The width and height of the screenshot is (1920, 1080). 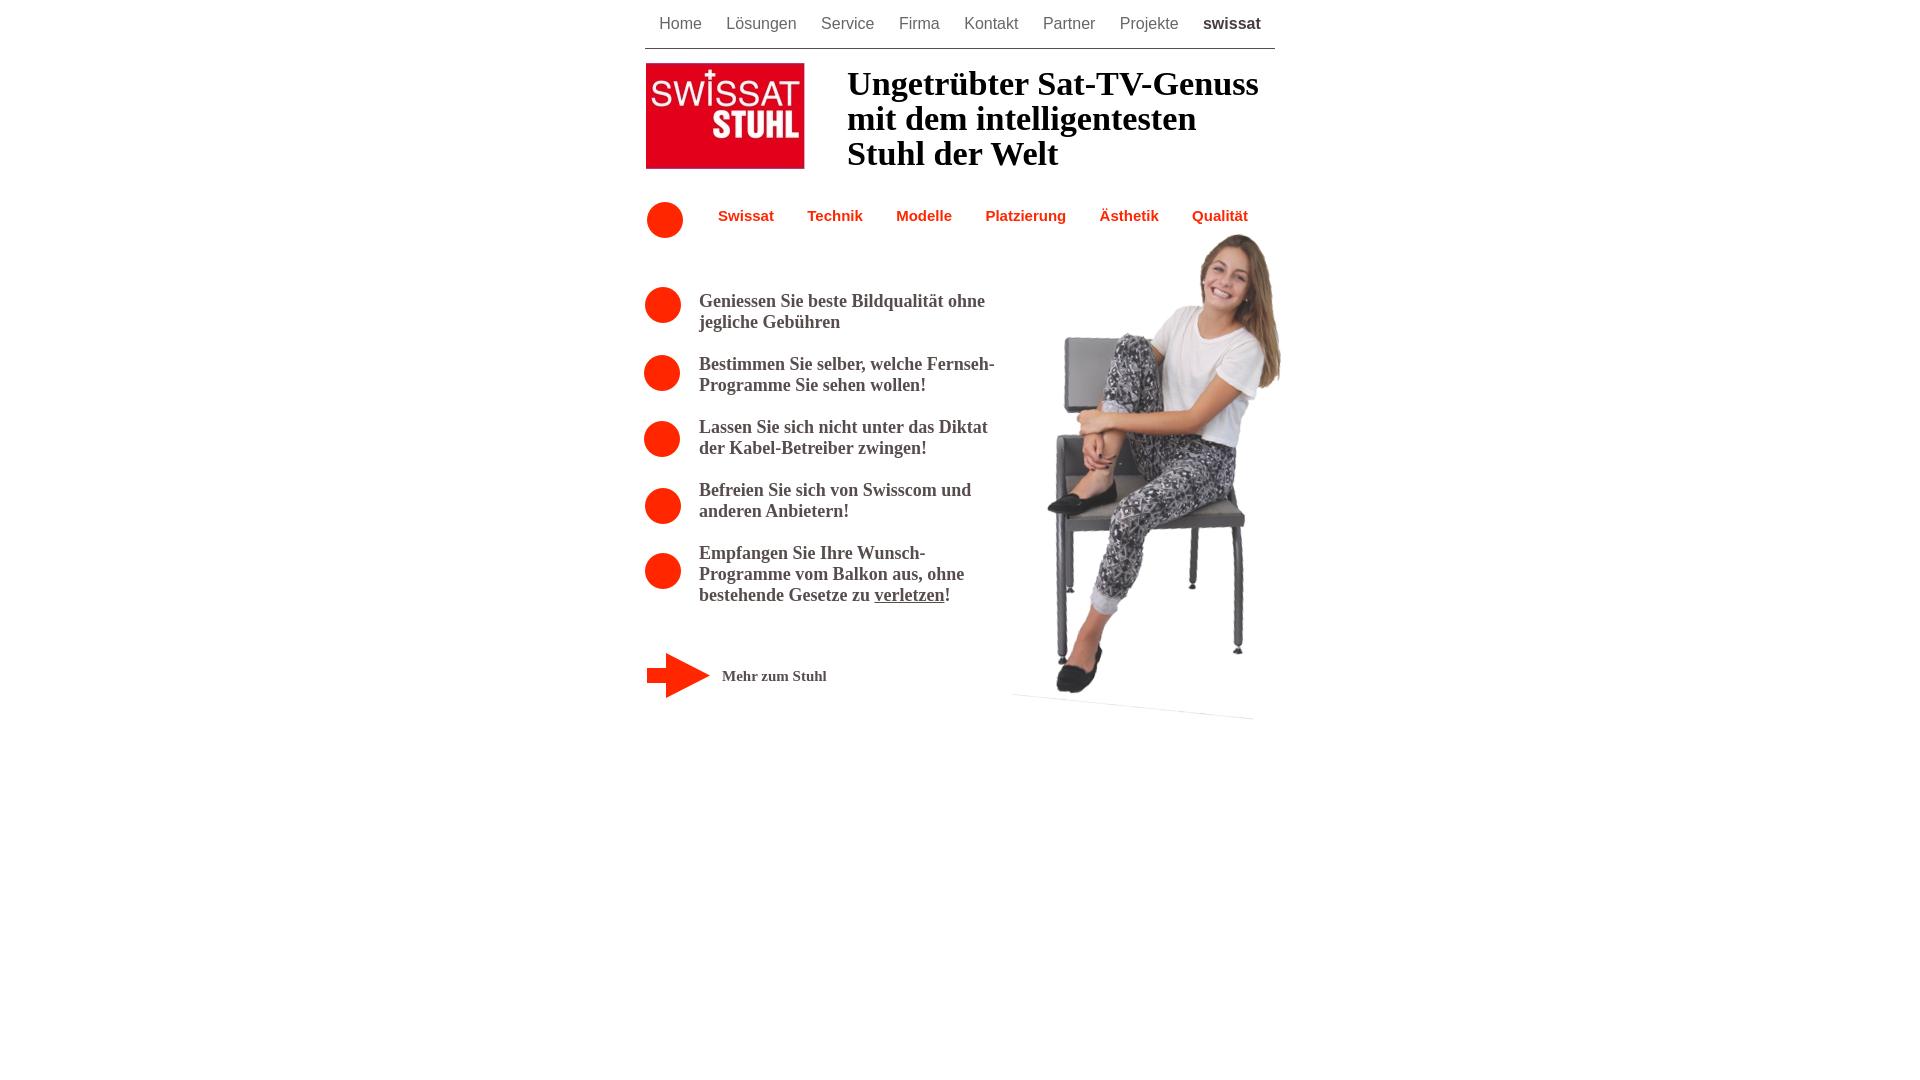 I want to click on Platzierung, so click(x=1026, y=216).